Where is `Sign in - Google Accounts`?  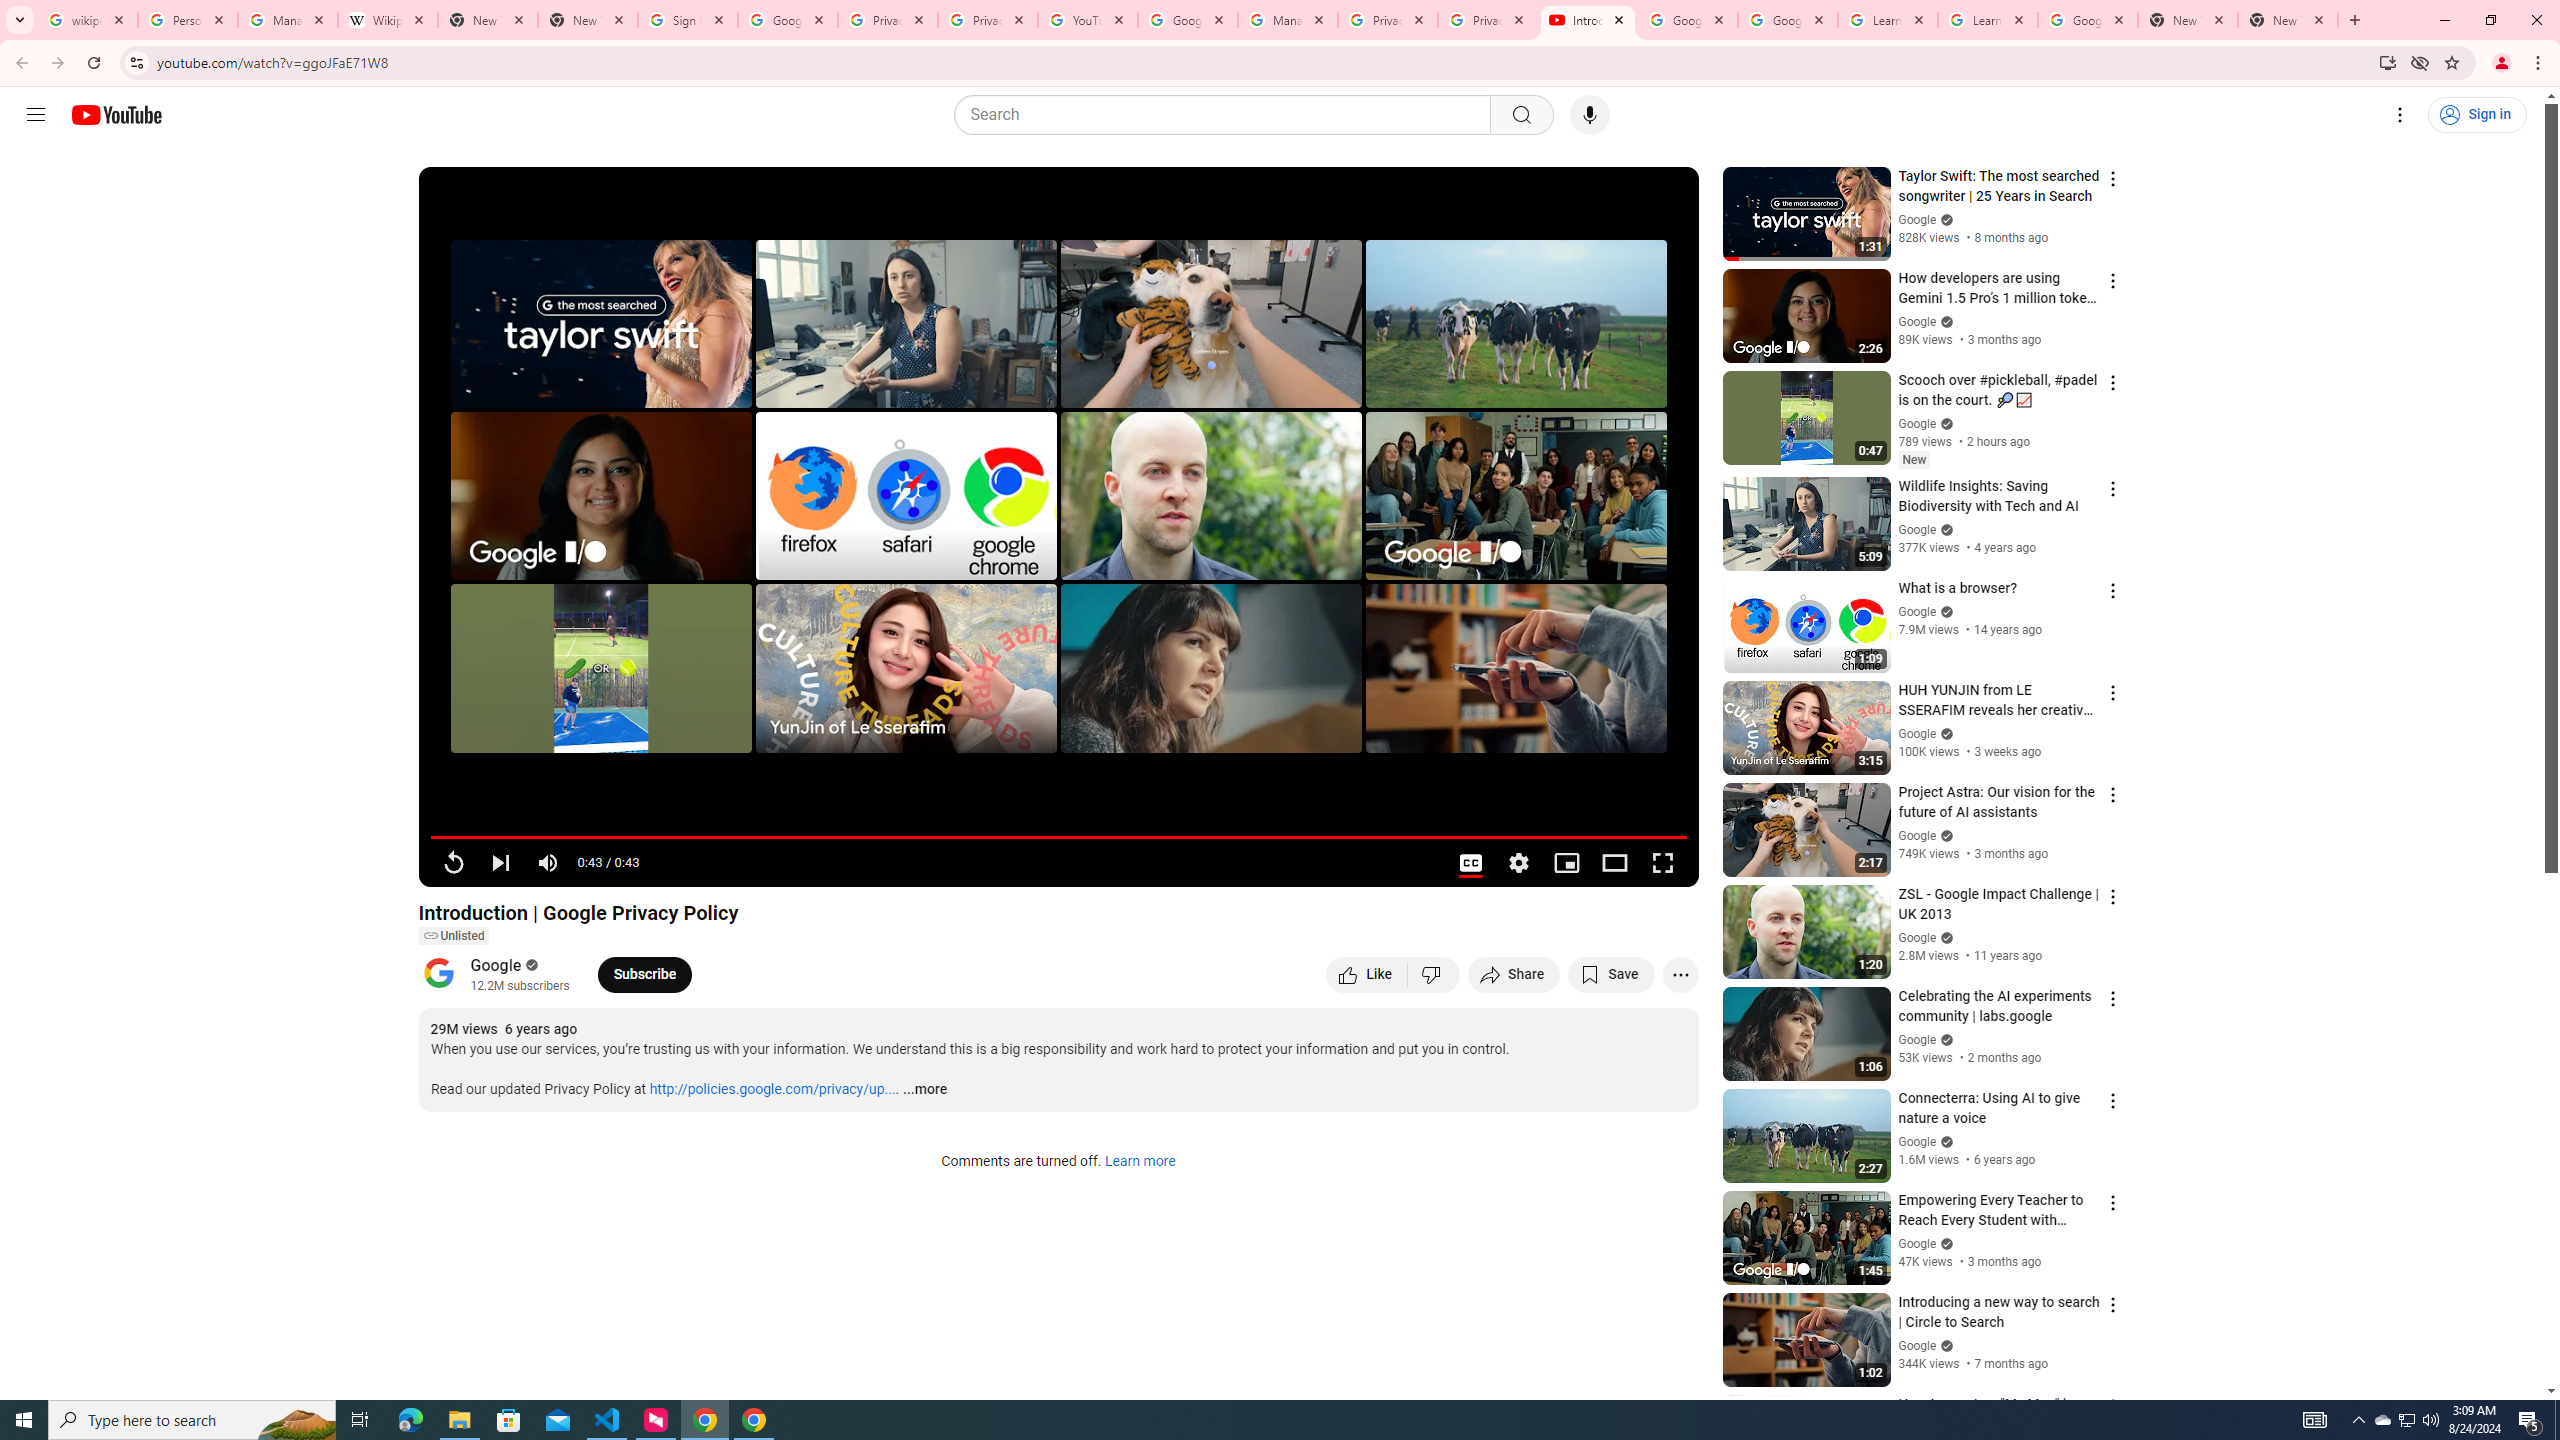
Sign in - Google Accounts is located at coordinates (688, 20).